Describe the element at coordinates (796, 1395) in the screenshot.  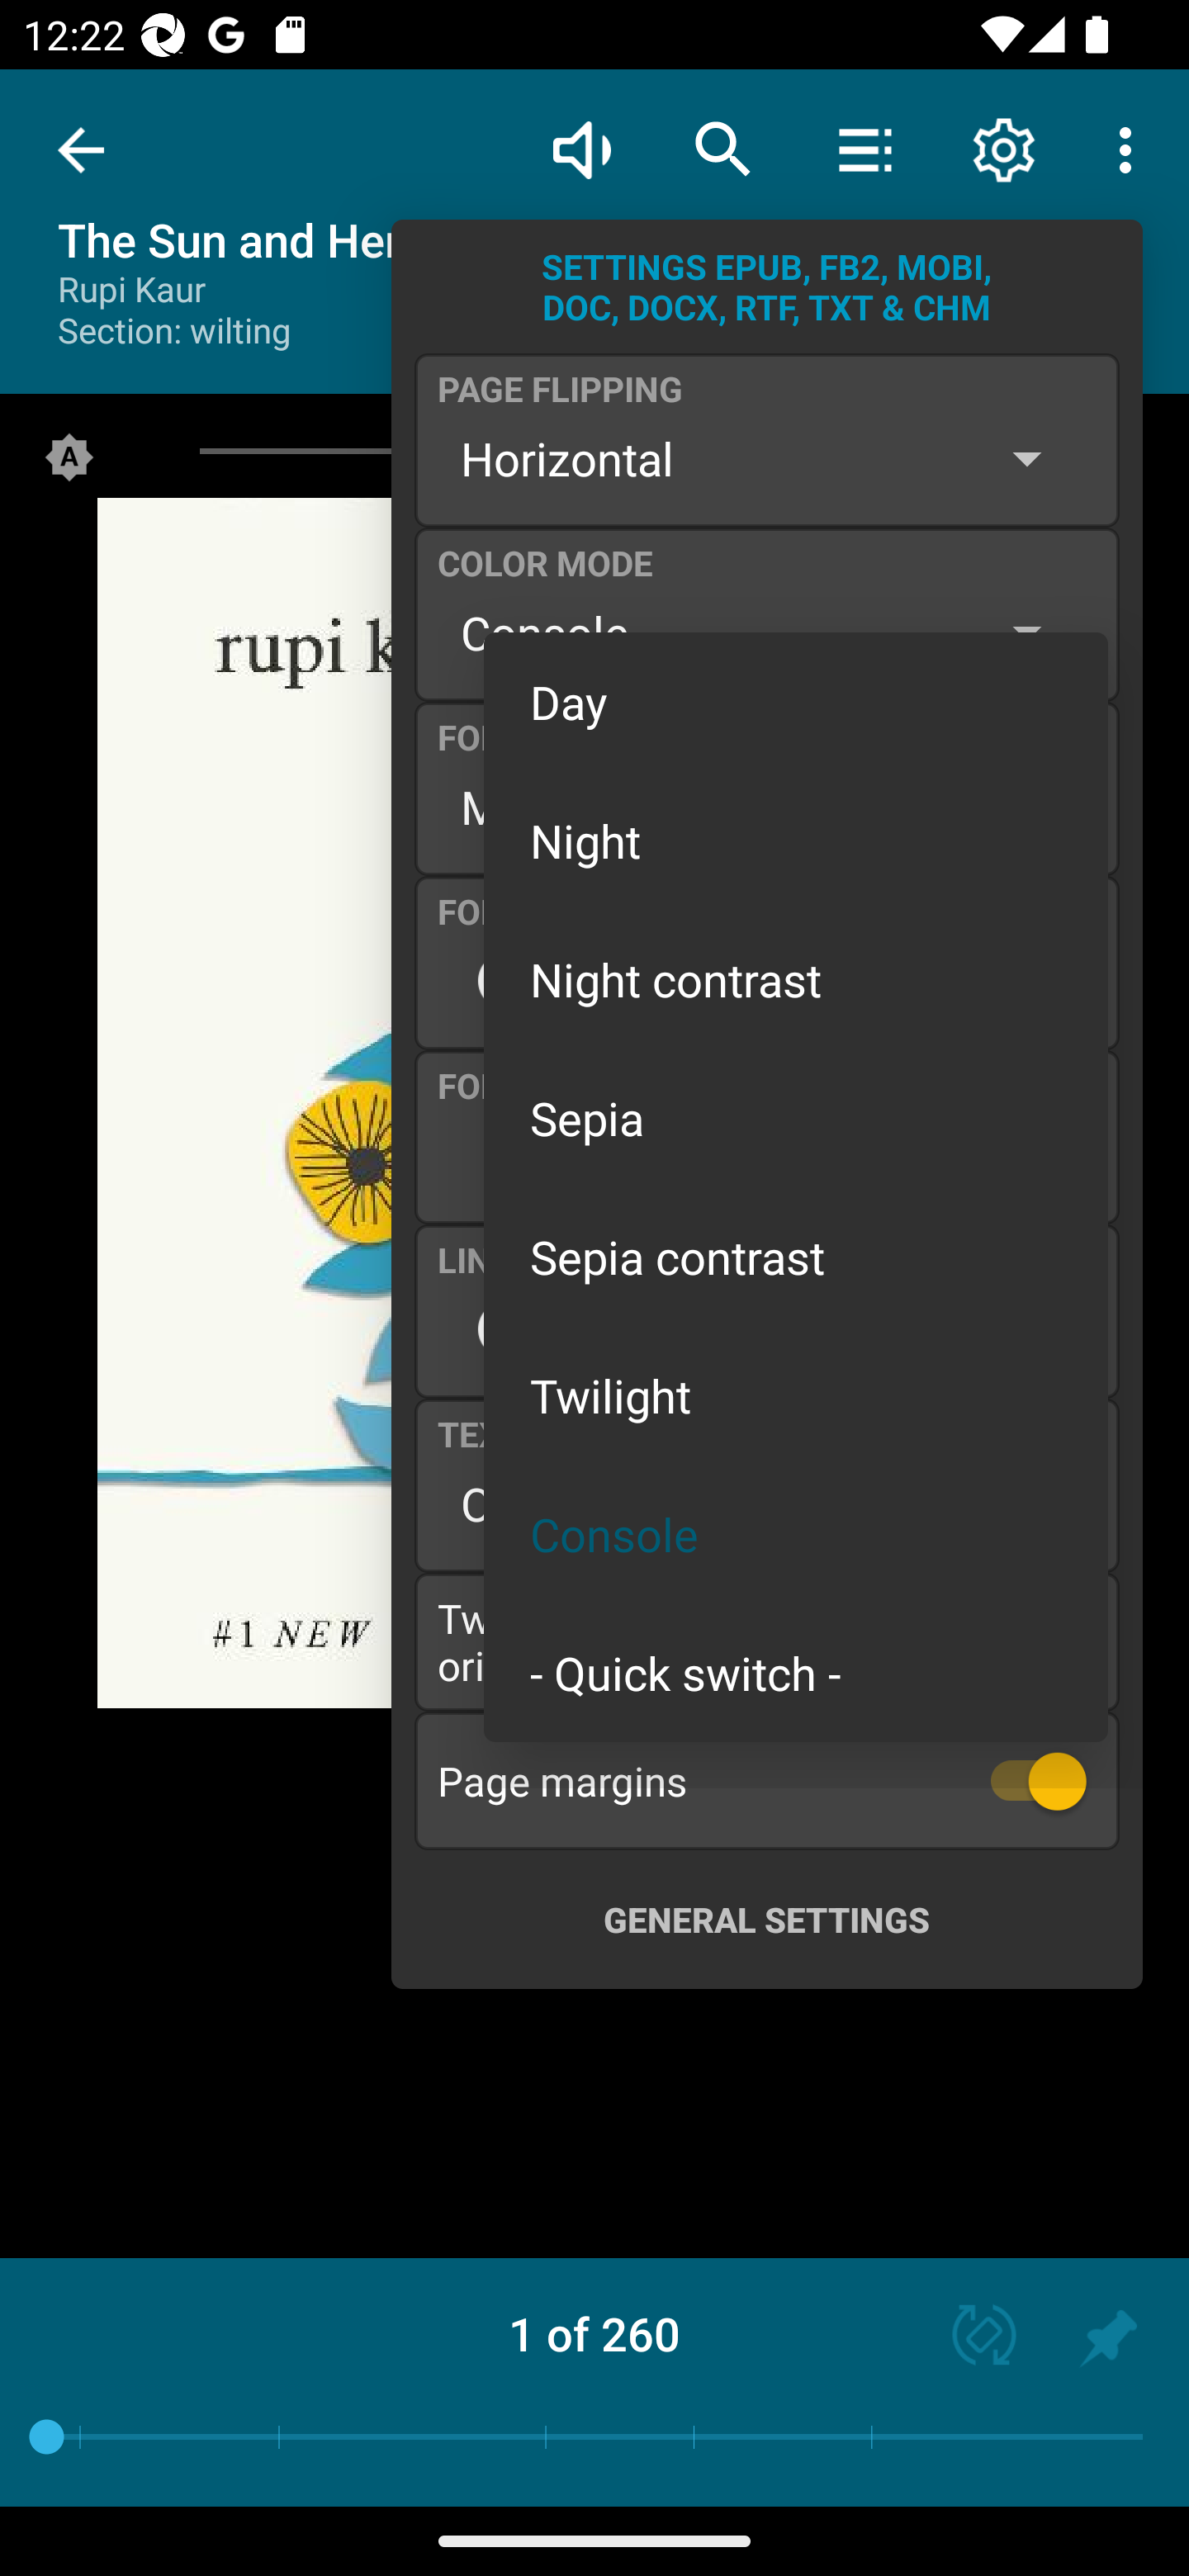
I see `Twilight` at that location.